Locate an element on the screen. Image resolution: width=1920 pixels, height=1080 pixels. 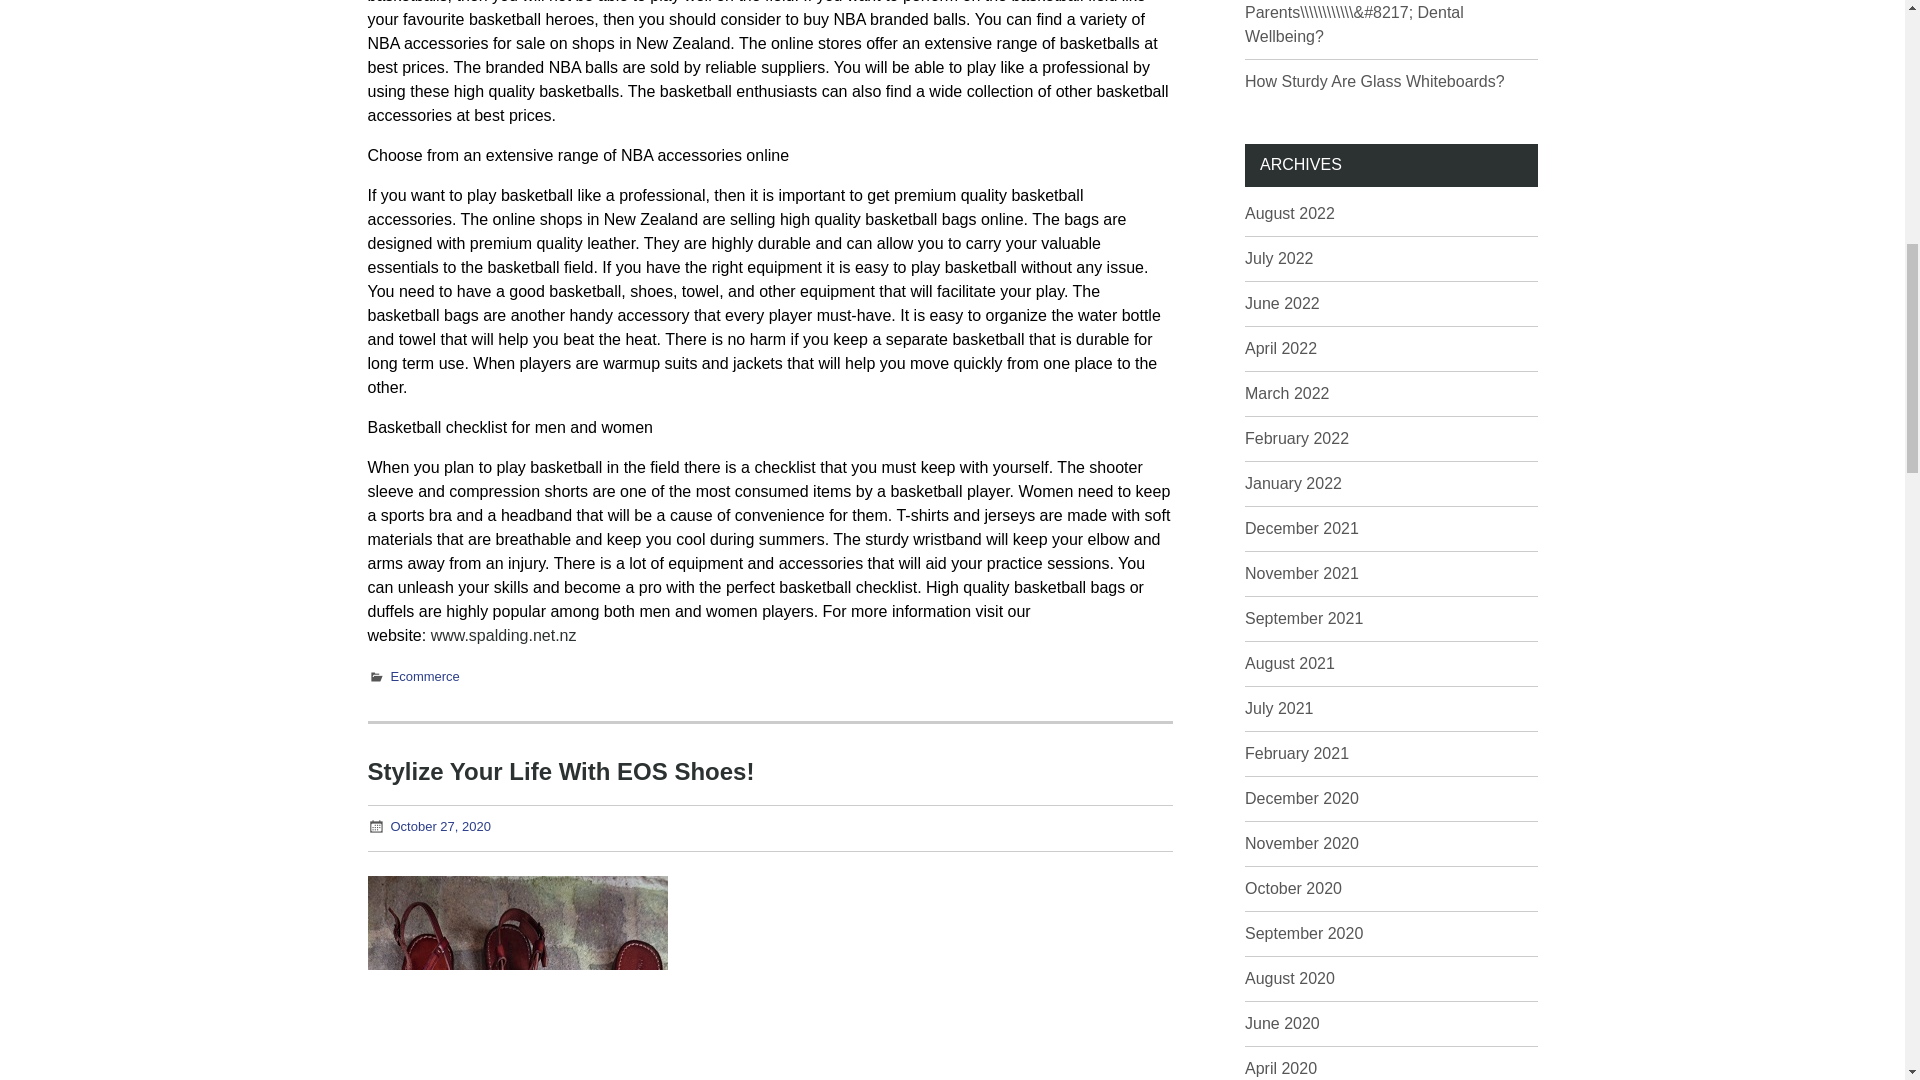
January 2022 is located at coordinates (1293, 484).